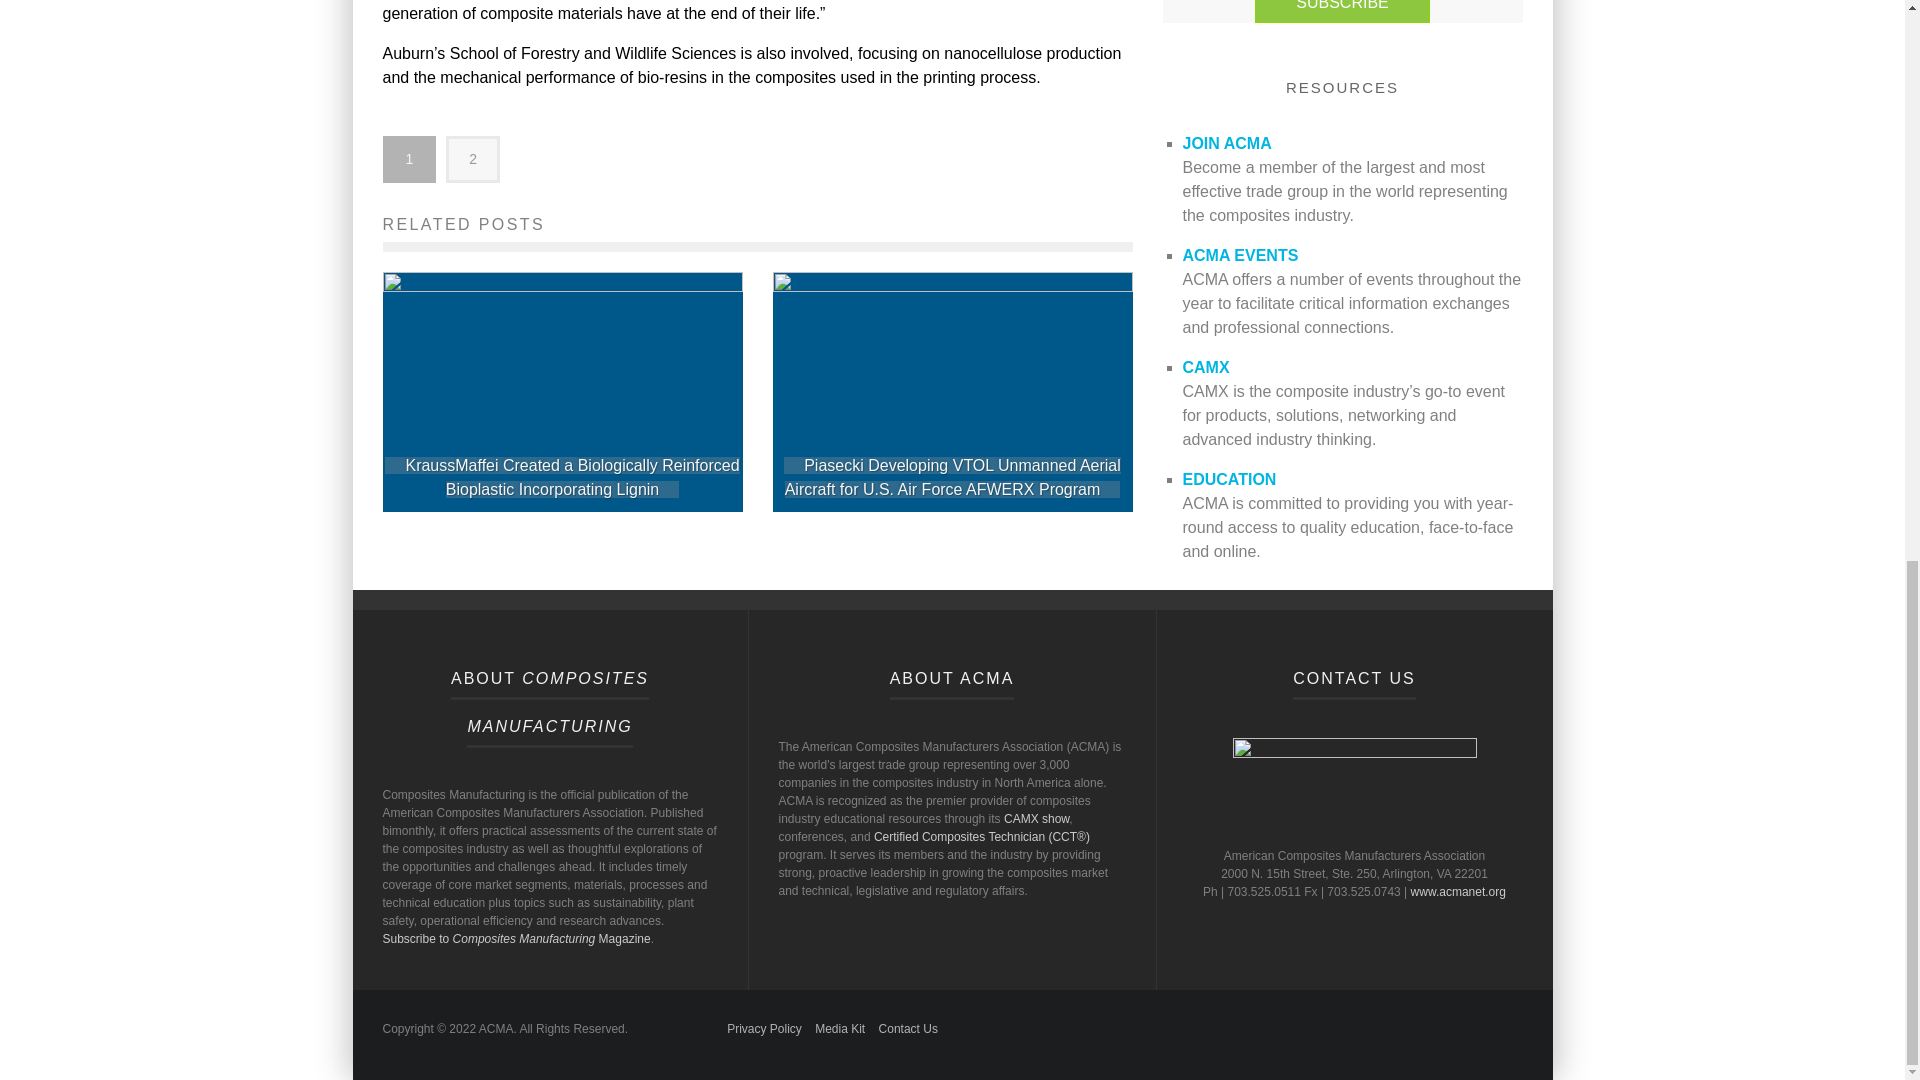  Describe the element at coordinates (1342, 11) in the screenshot. I see `Subscribe` at that location.